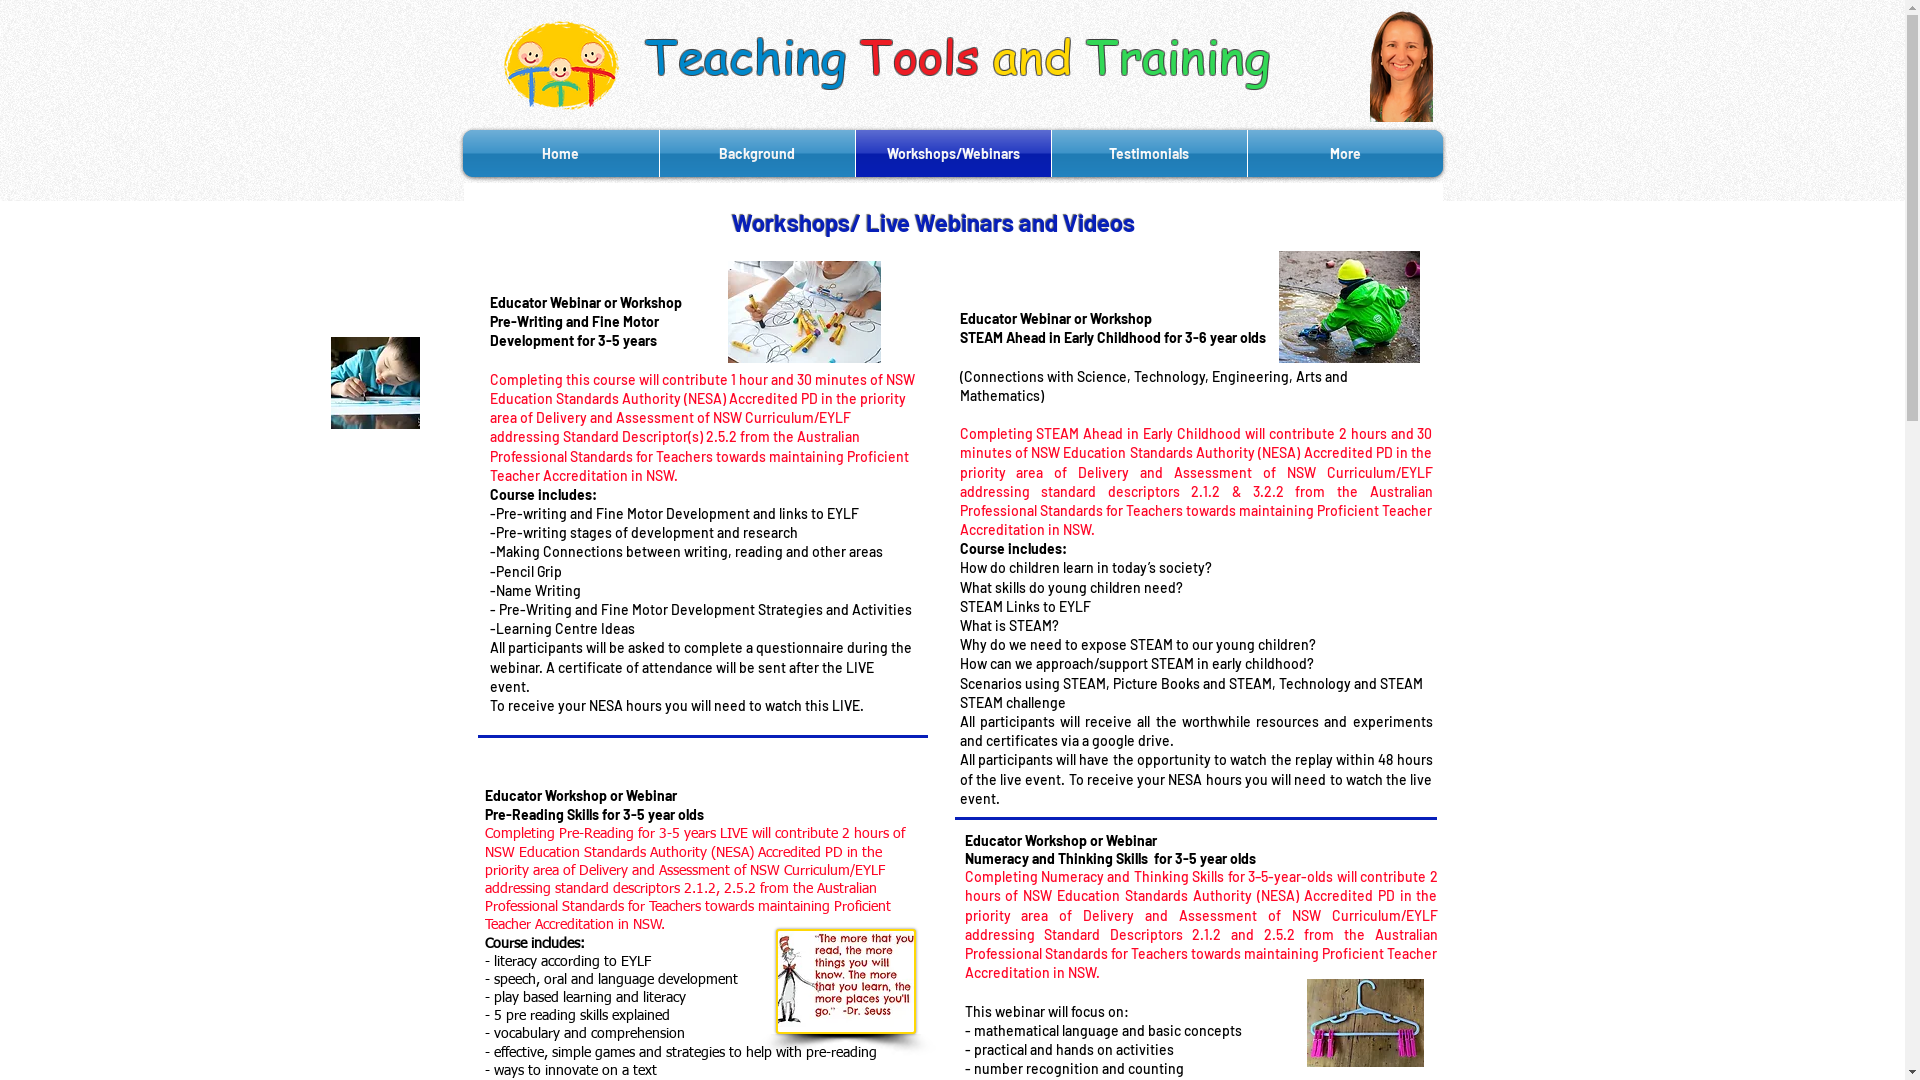  Describe the element at coordinates (560, 154) in the screenshot. I see `Home` at that location.